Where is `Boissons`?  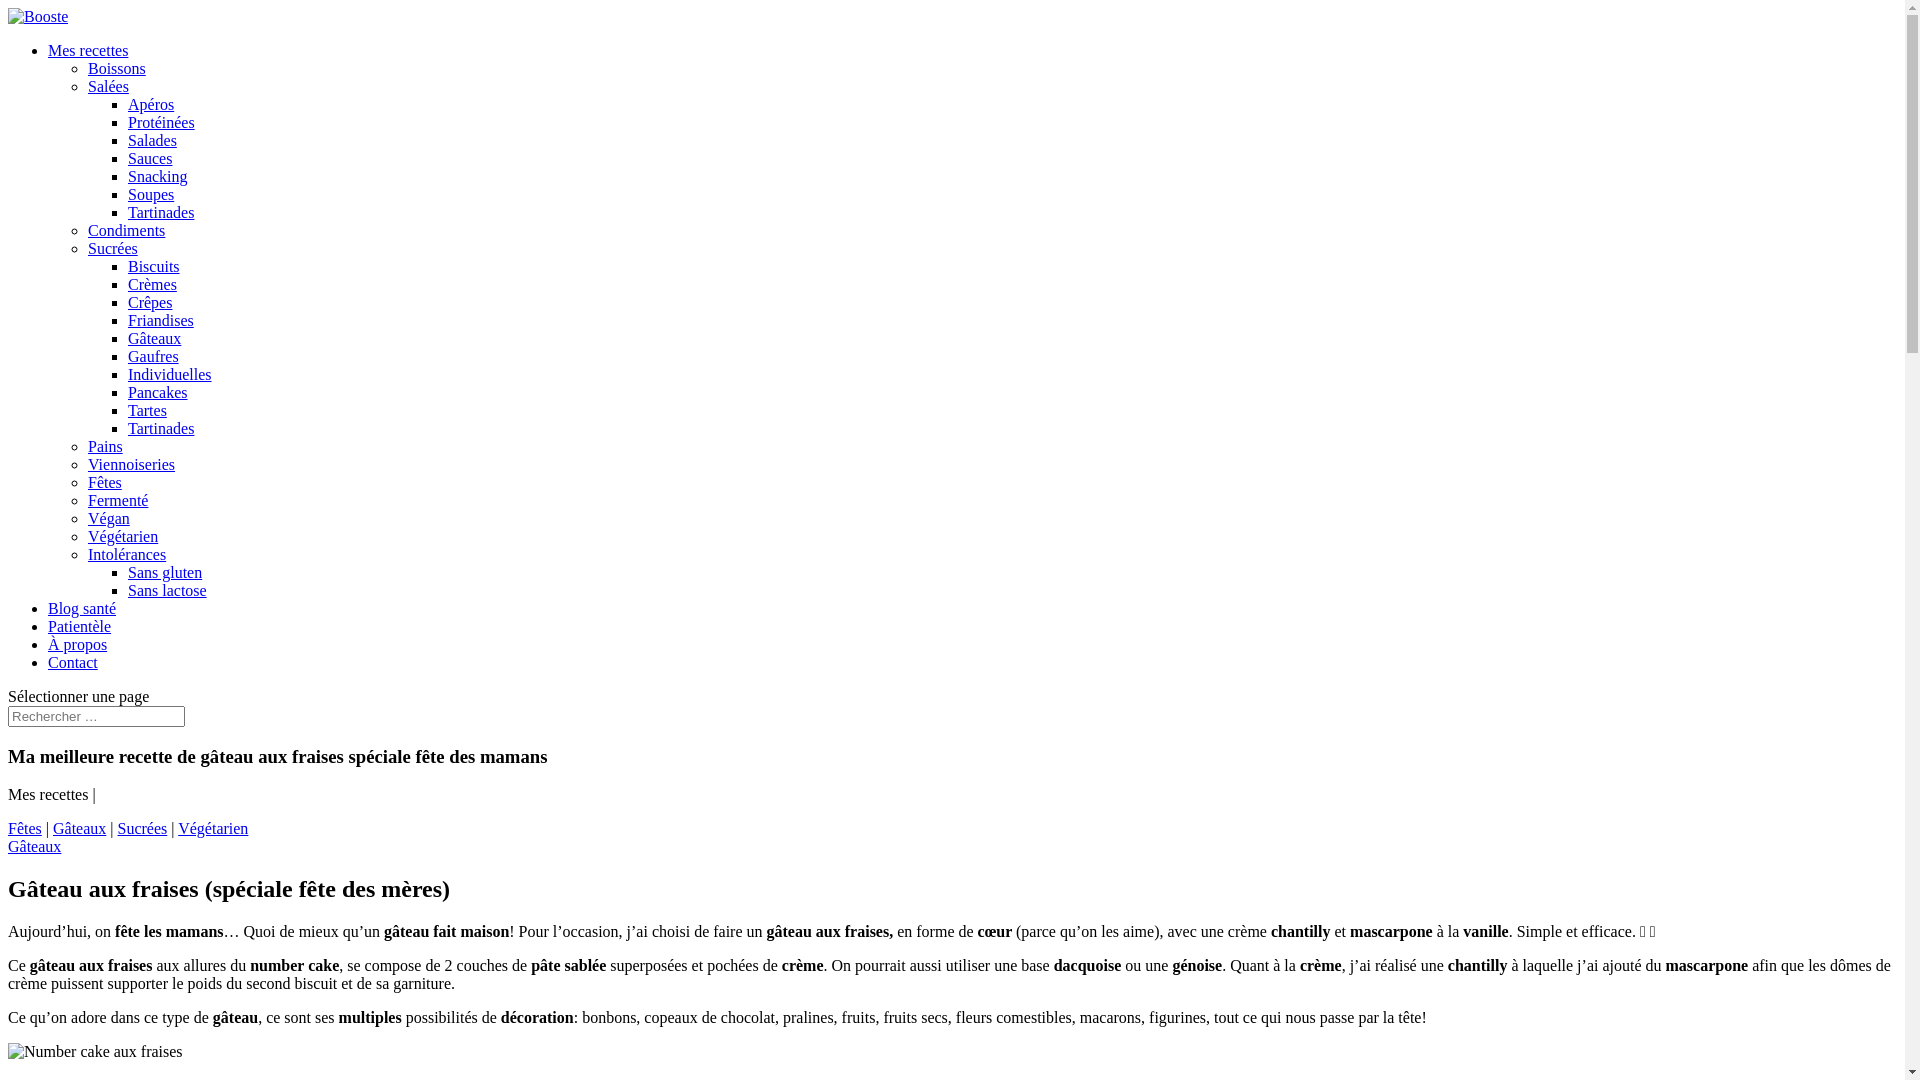 Boissons is located at coordinates (117, 68).